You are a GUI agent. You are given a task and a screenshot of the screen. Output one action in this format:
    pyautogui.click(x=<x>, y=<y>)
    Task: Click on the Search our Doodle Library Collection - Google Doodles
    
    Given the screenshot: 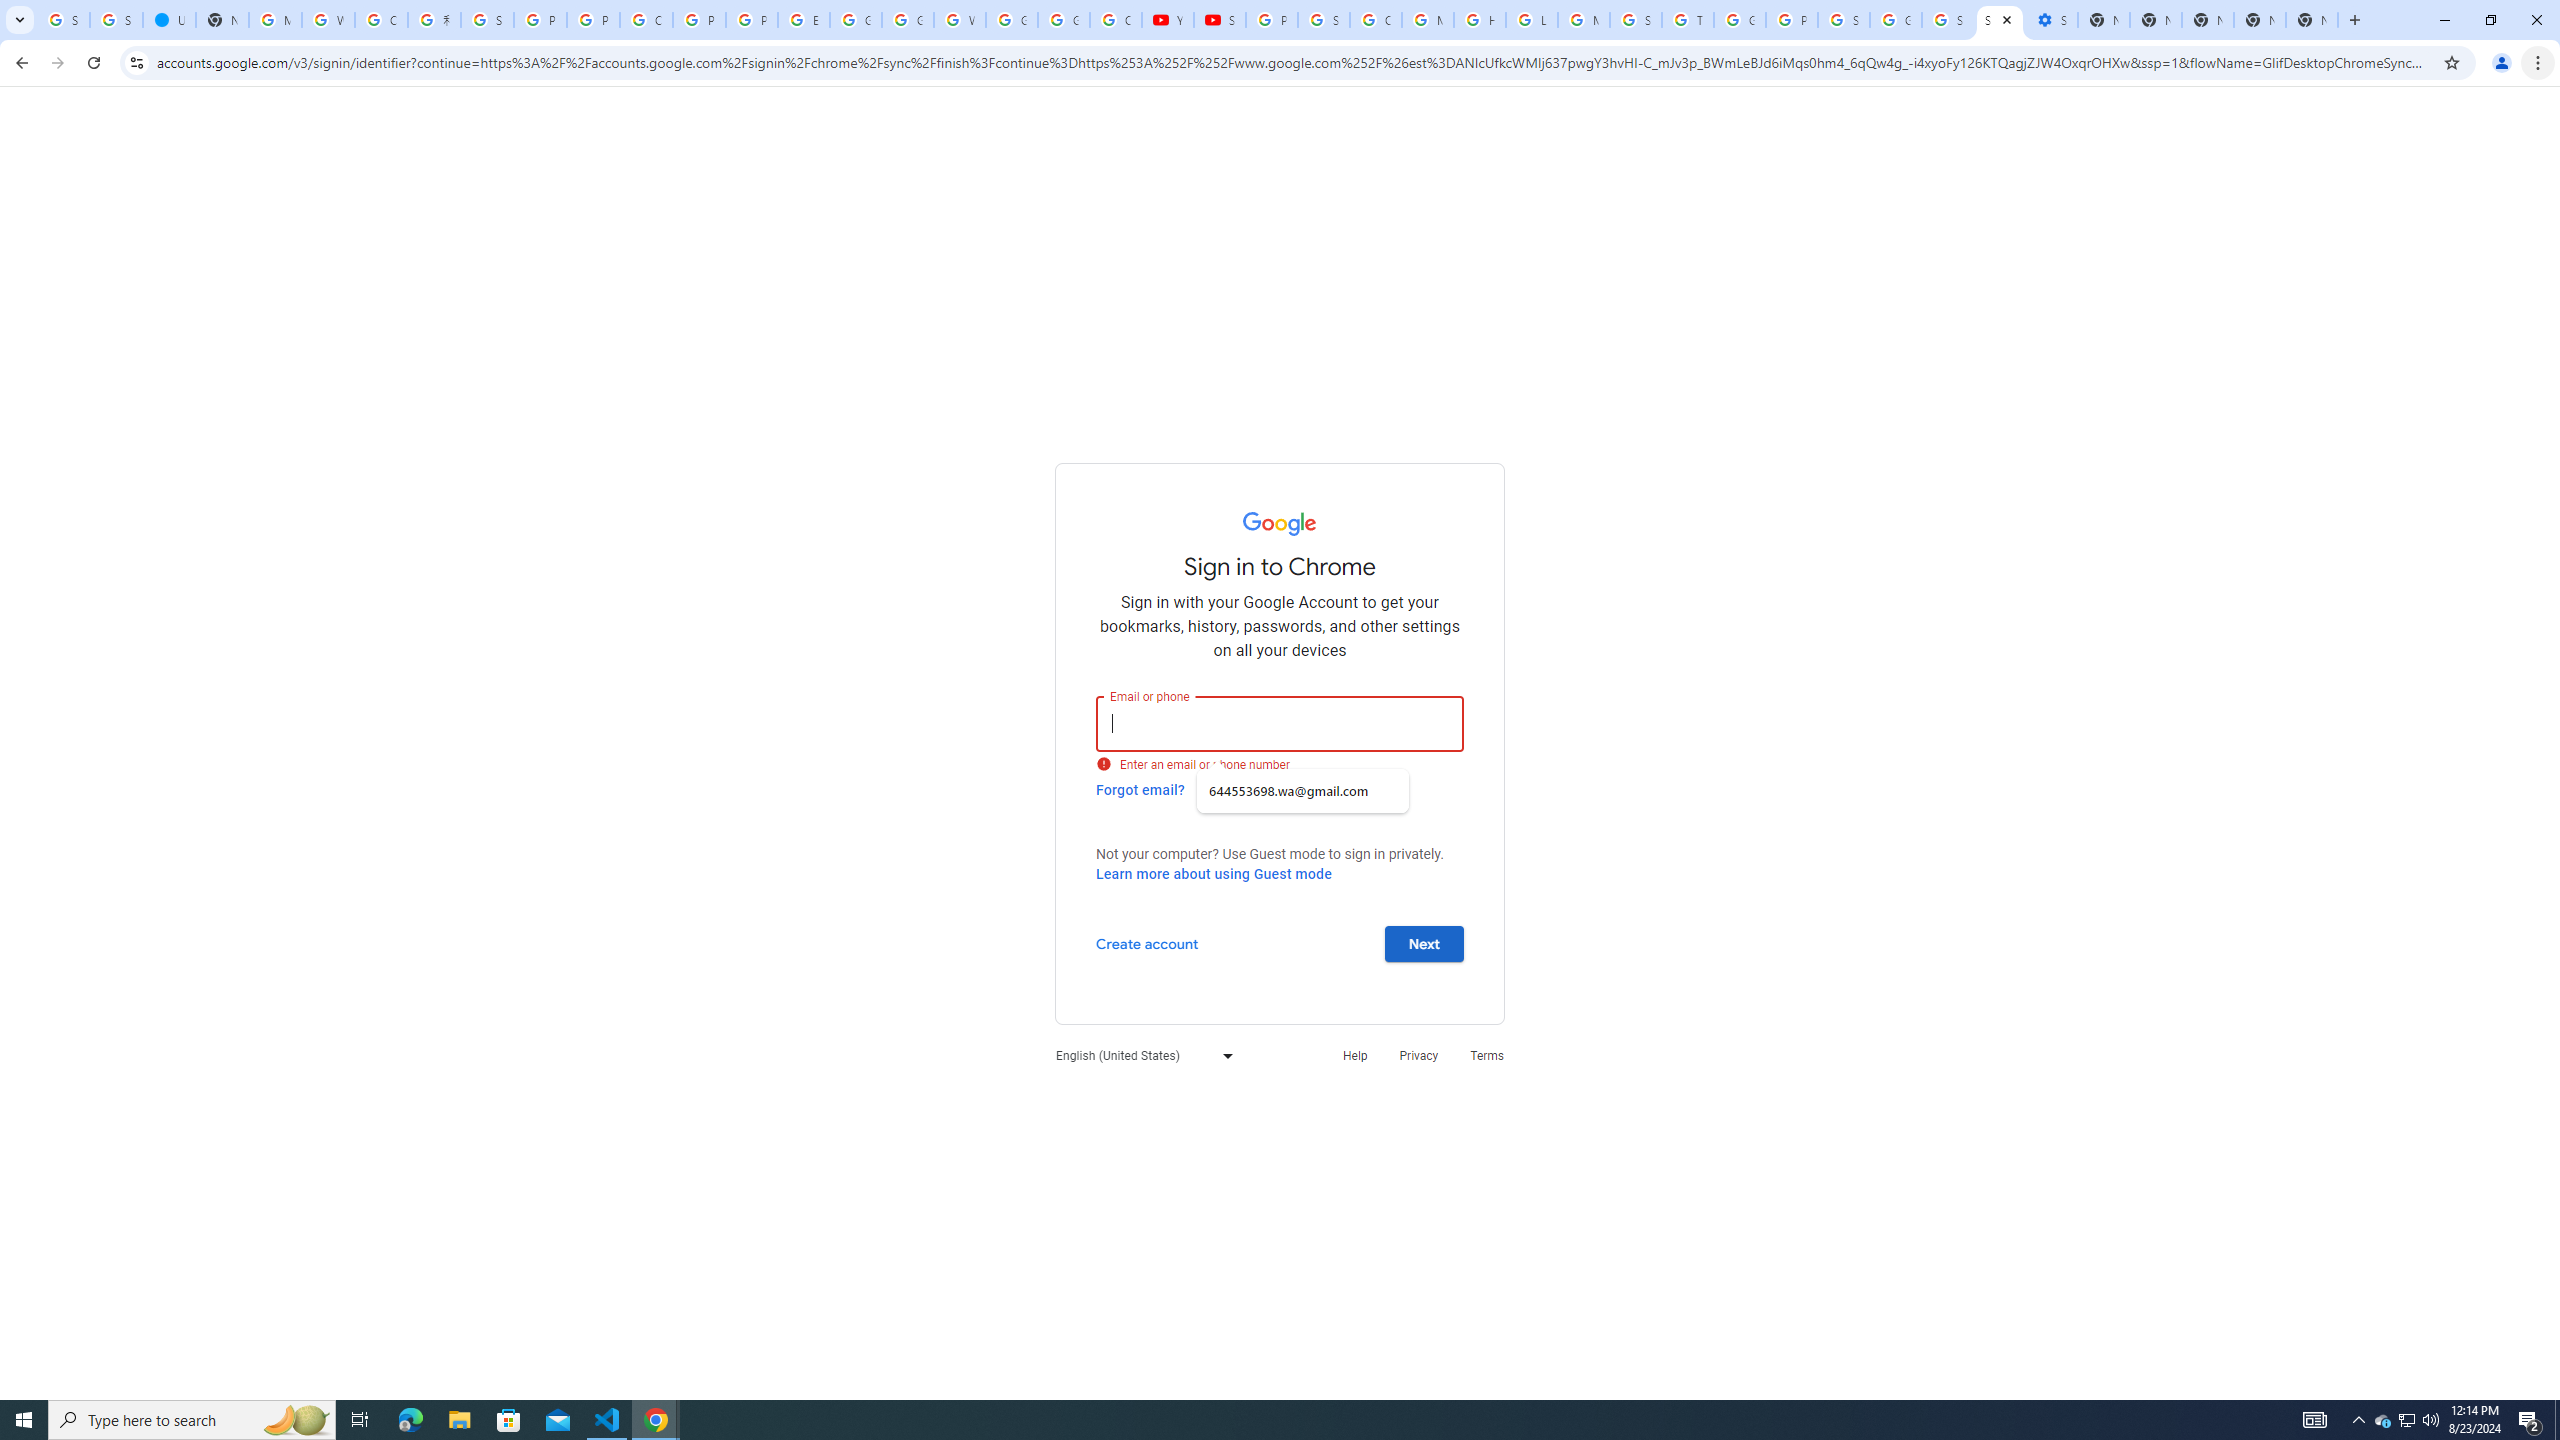 What is the action you would take?
    pyautogui.click(x=1636, y=20)
    